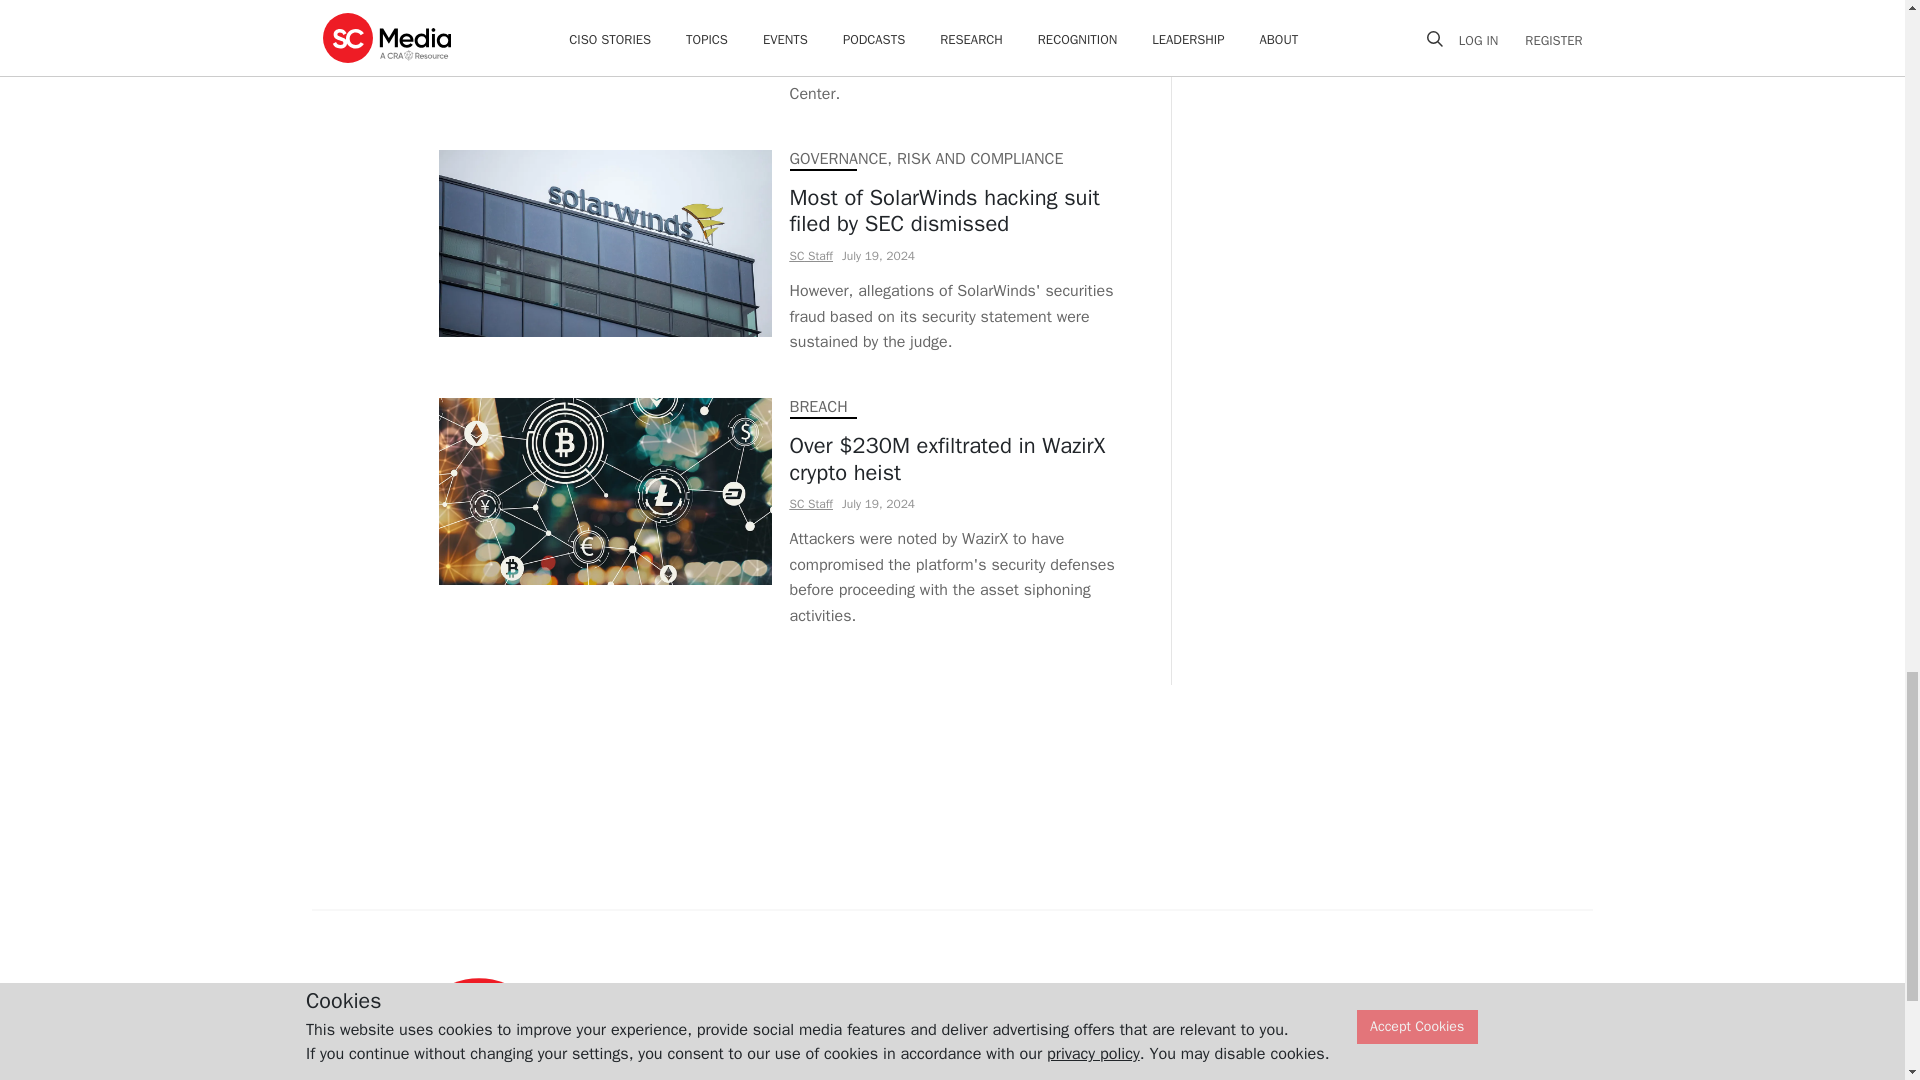 This screenshot has height=1080, width=1920. I want to click on GOVERNANCE, RISK AND COMPLIANCE, so click(926, 158).